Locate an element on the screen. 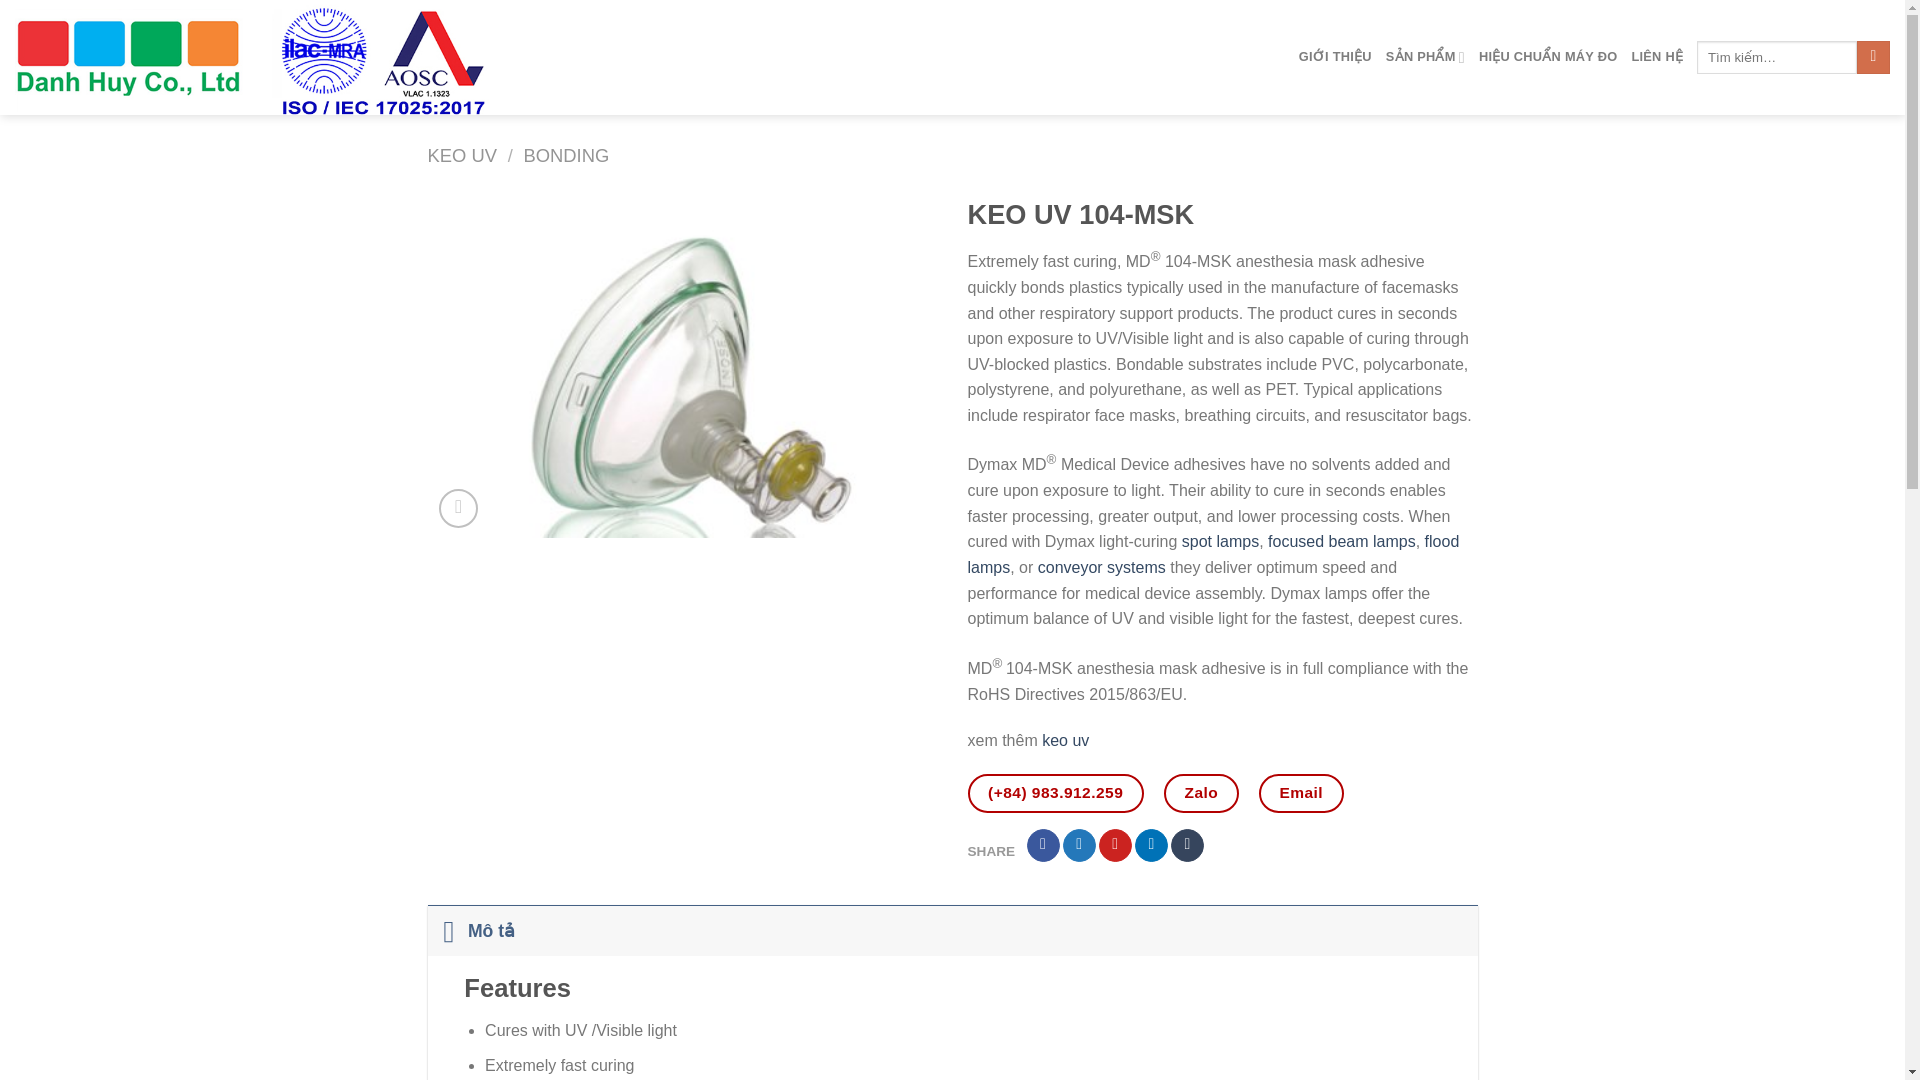 The height and width of the screenshot is (1080, 1920). Dymax Light-Curing Focused-Beam Lamp is located at coordinates (1342, 541).